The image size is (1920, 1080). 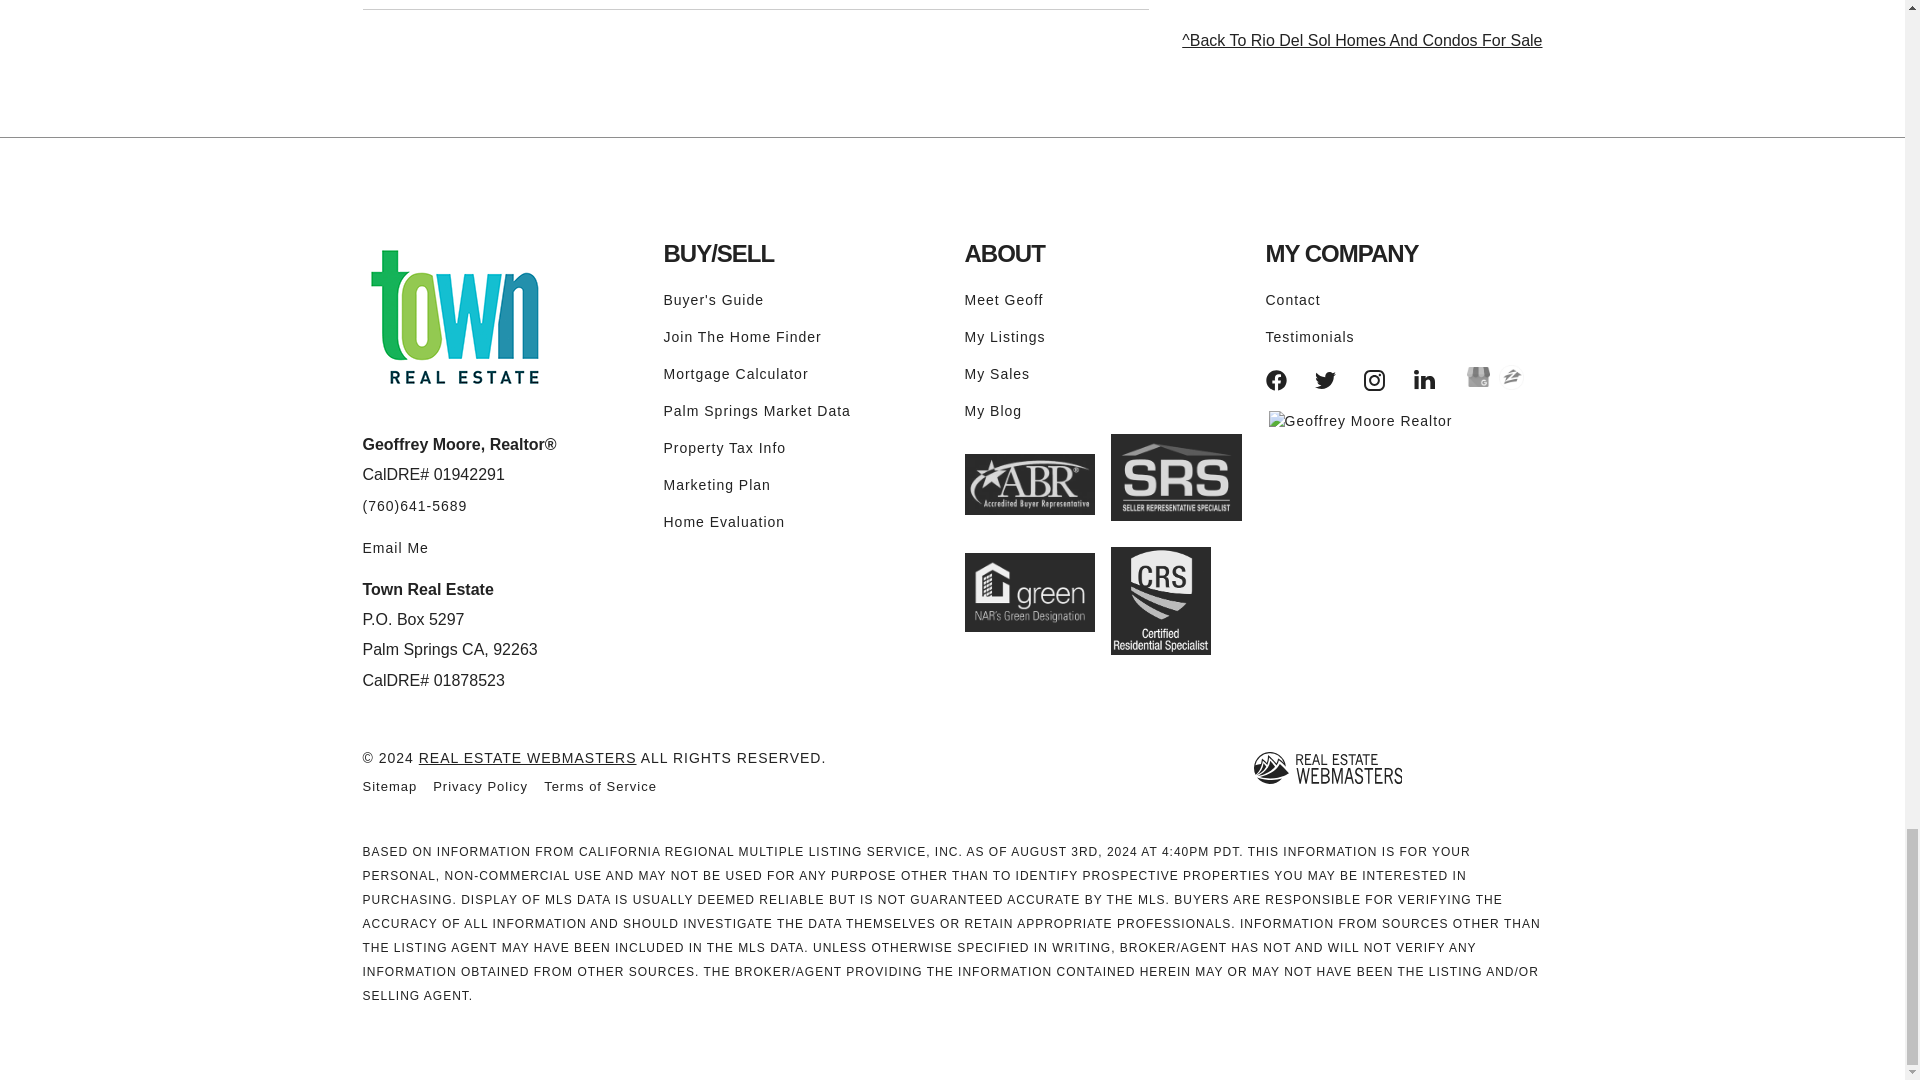 What do you see at coordinates (1326, 380) in the screenshot?
I see `Twitter` at bounding box center [1326, 380].